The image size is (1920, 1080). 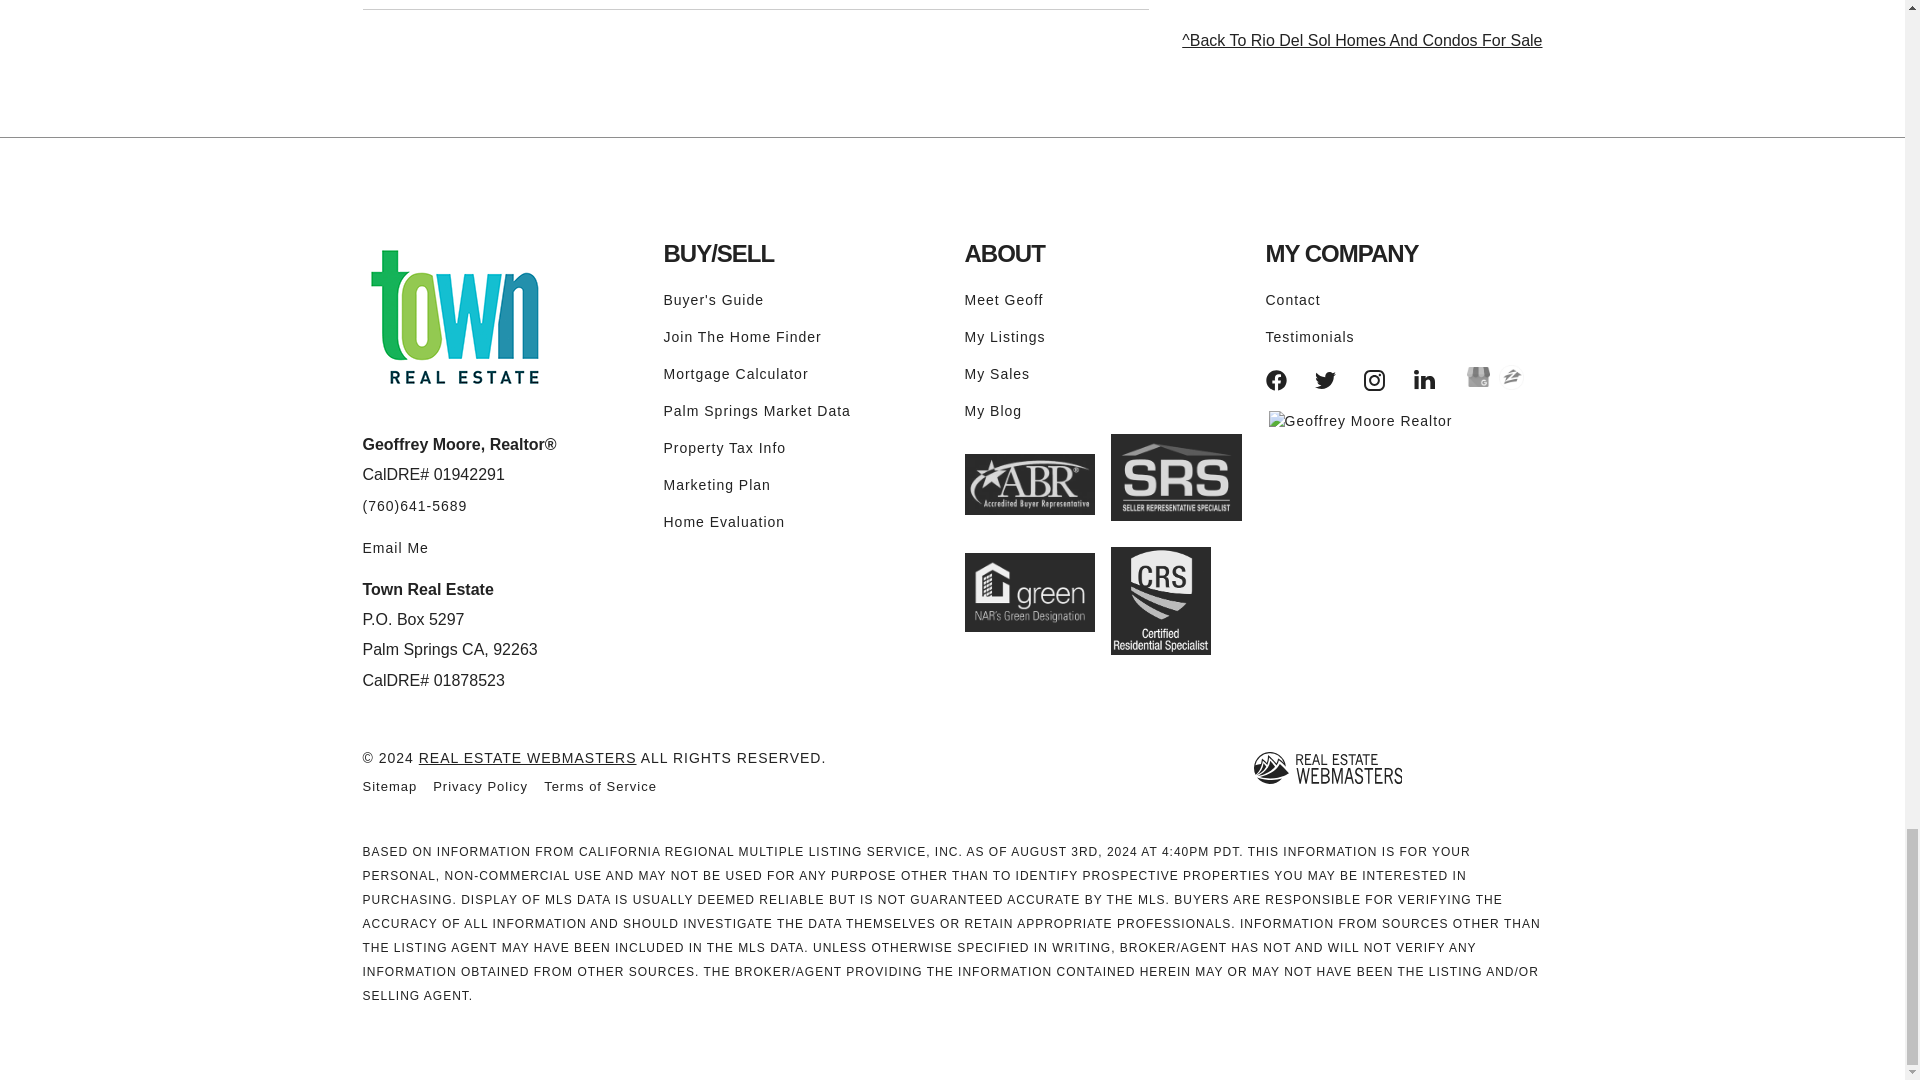 What do you see at coordinates (1326, 380) in the screenshot?
I see `Twitter` at bounding box center [1326, 380].